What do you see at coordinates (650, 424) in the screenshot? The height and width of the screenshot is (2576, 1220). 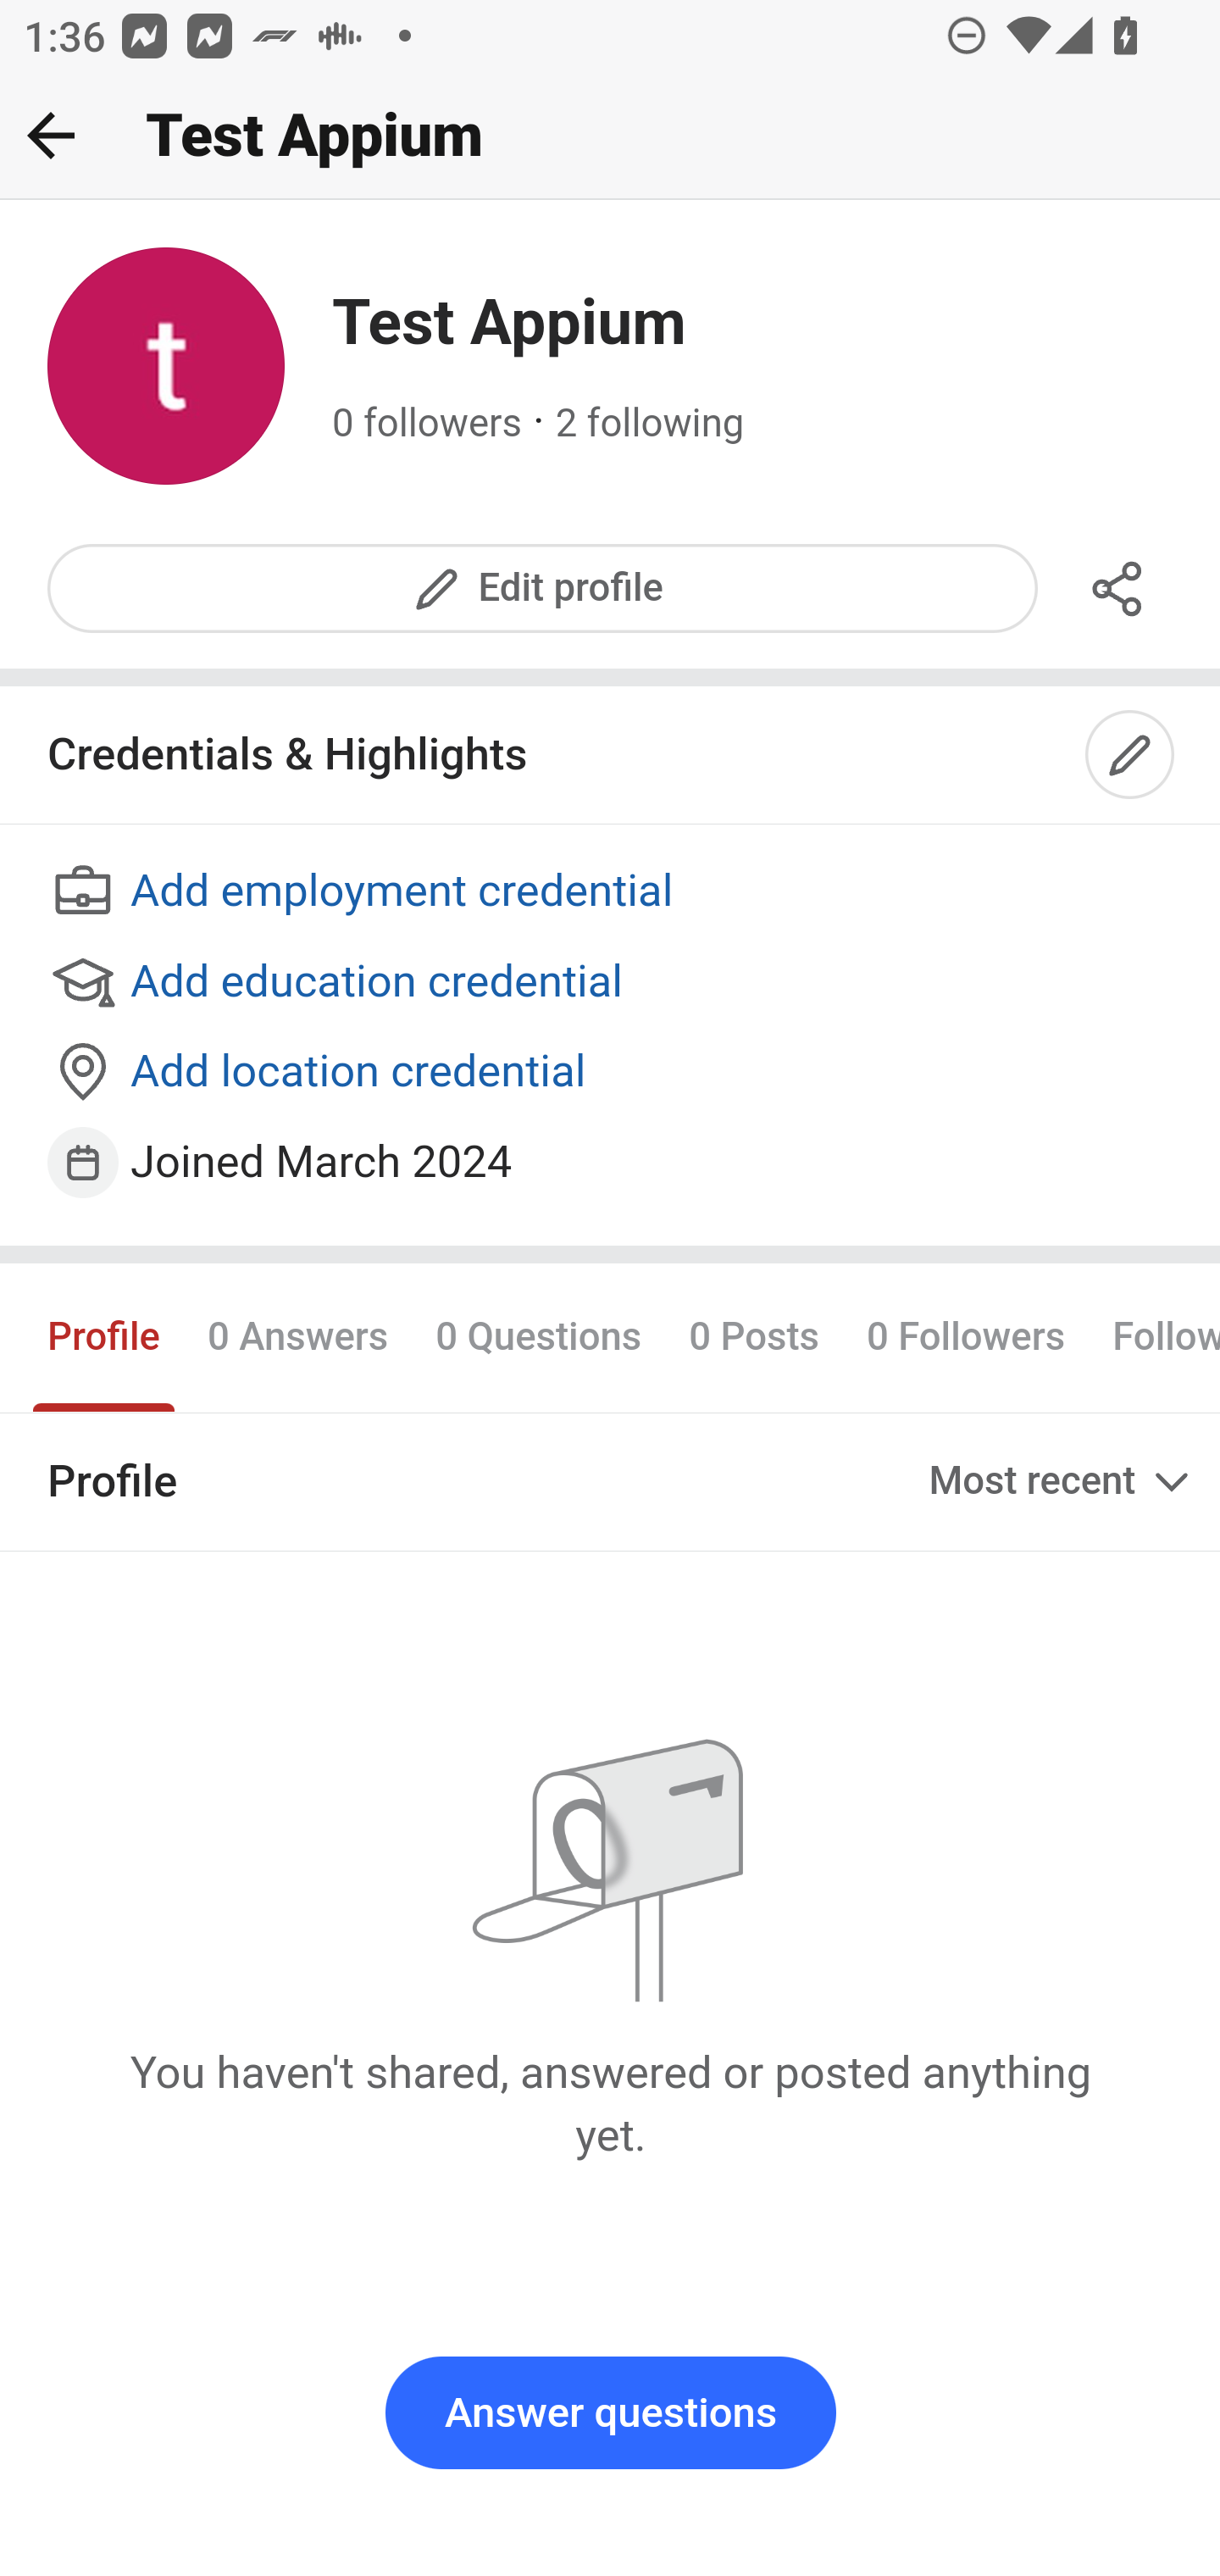 I see `2 following` at bounding box center [650, 424].